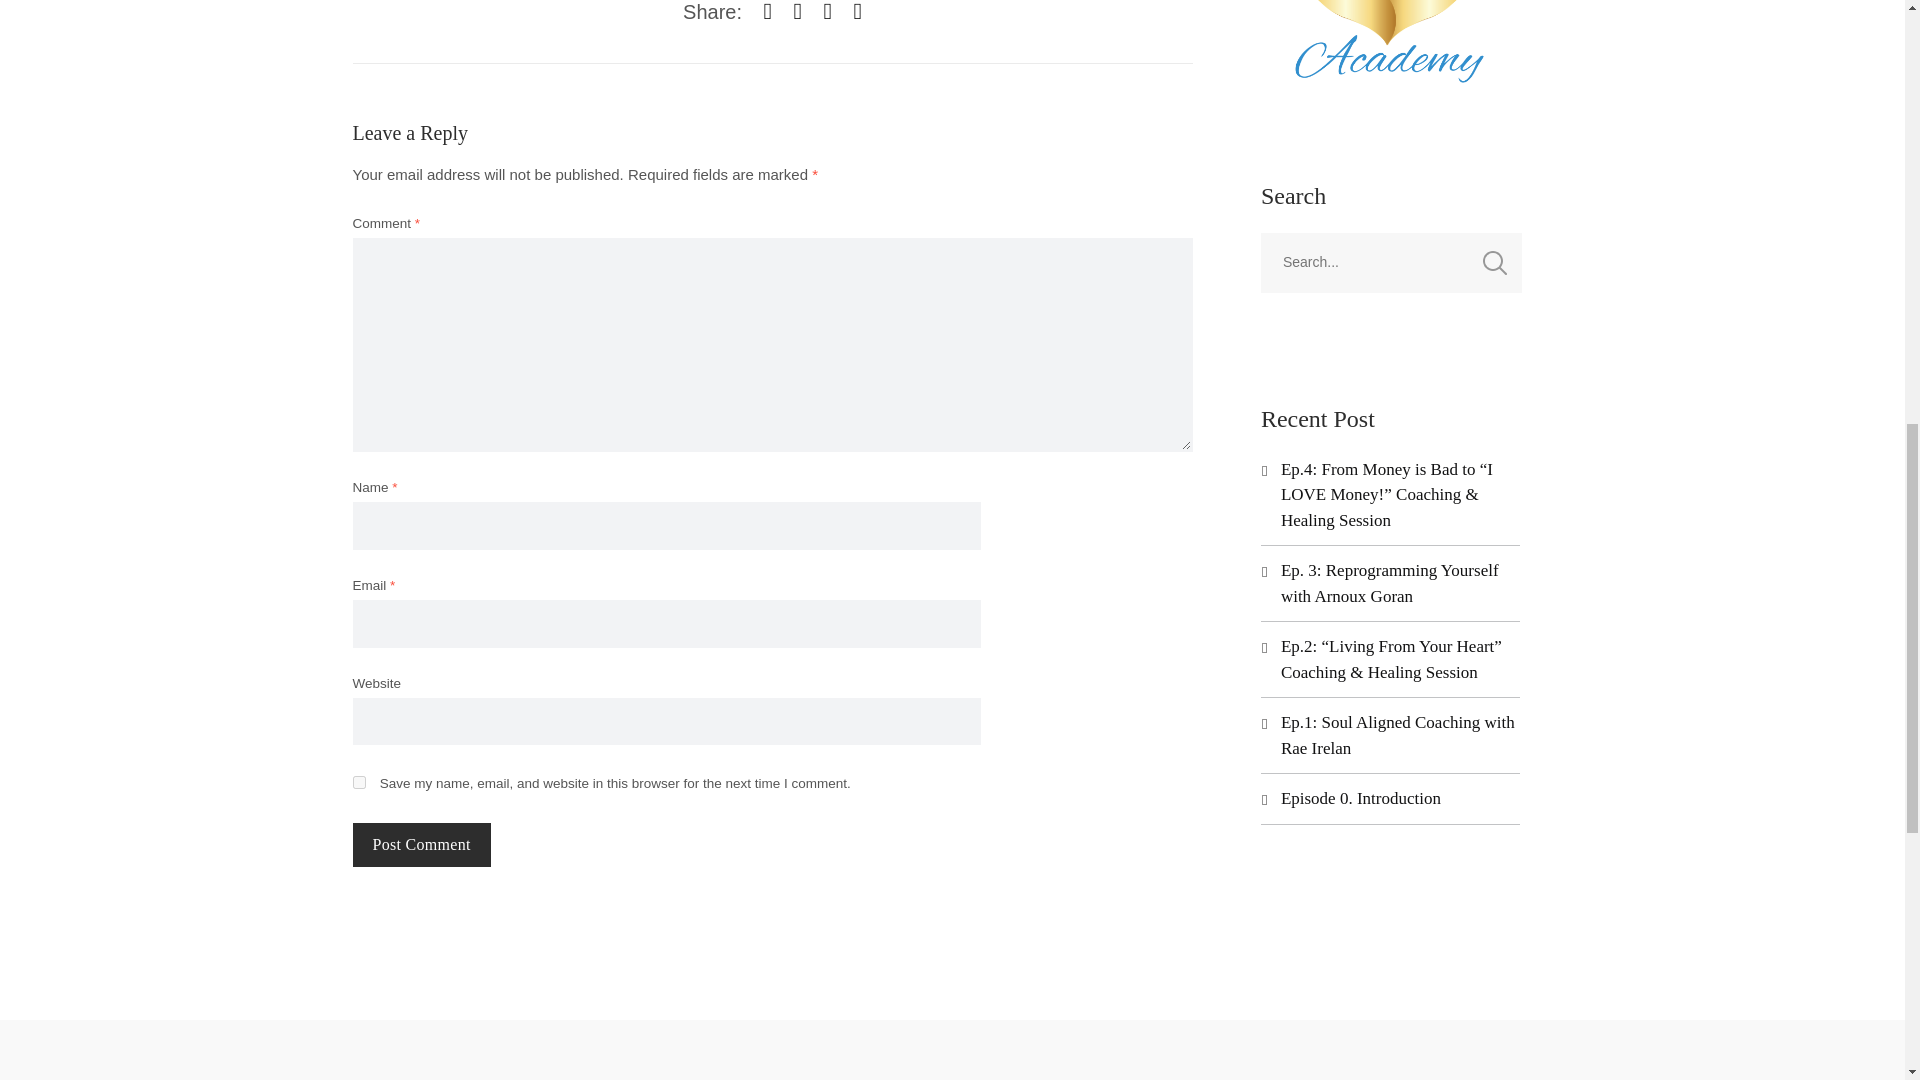 This screenshot has height=1080, width=1920. I want to click on Post Comment, so click(420, 844).